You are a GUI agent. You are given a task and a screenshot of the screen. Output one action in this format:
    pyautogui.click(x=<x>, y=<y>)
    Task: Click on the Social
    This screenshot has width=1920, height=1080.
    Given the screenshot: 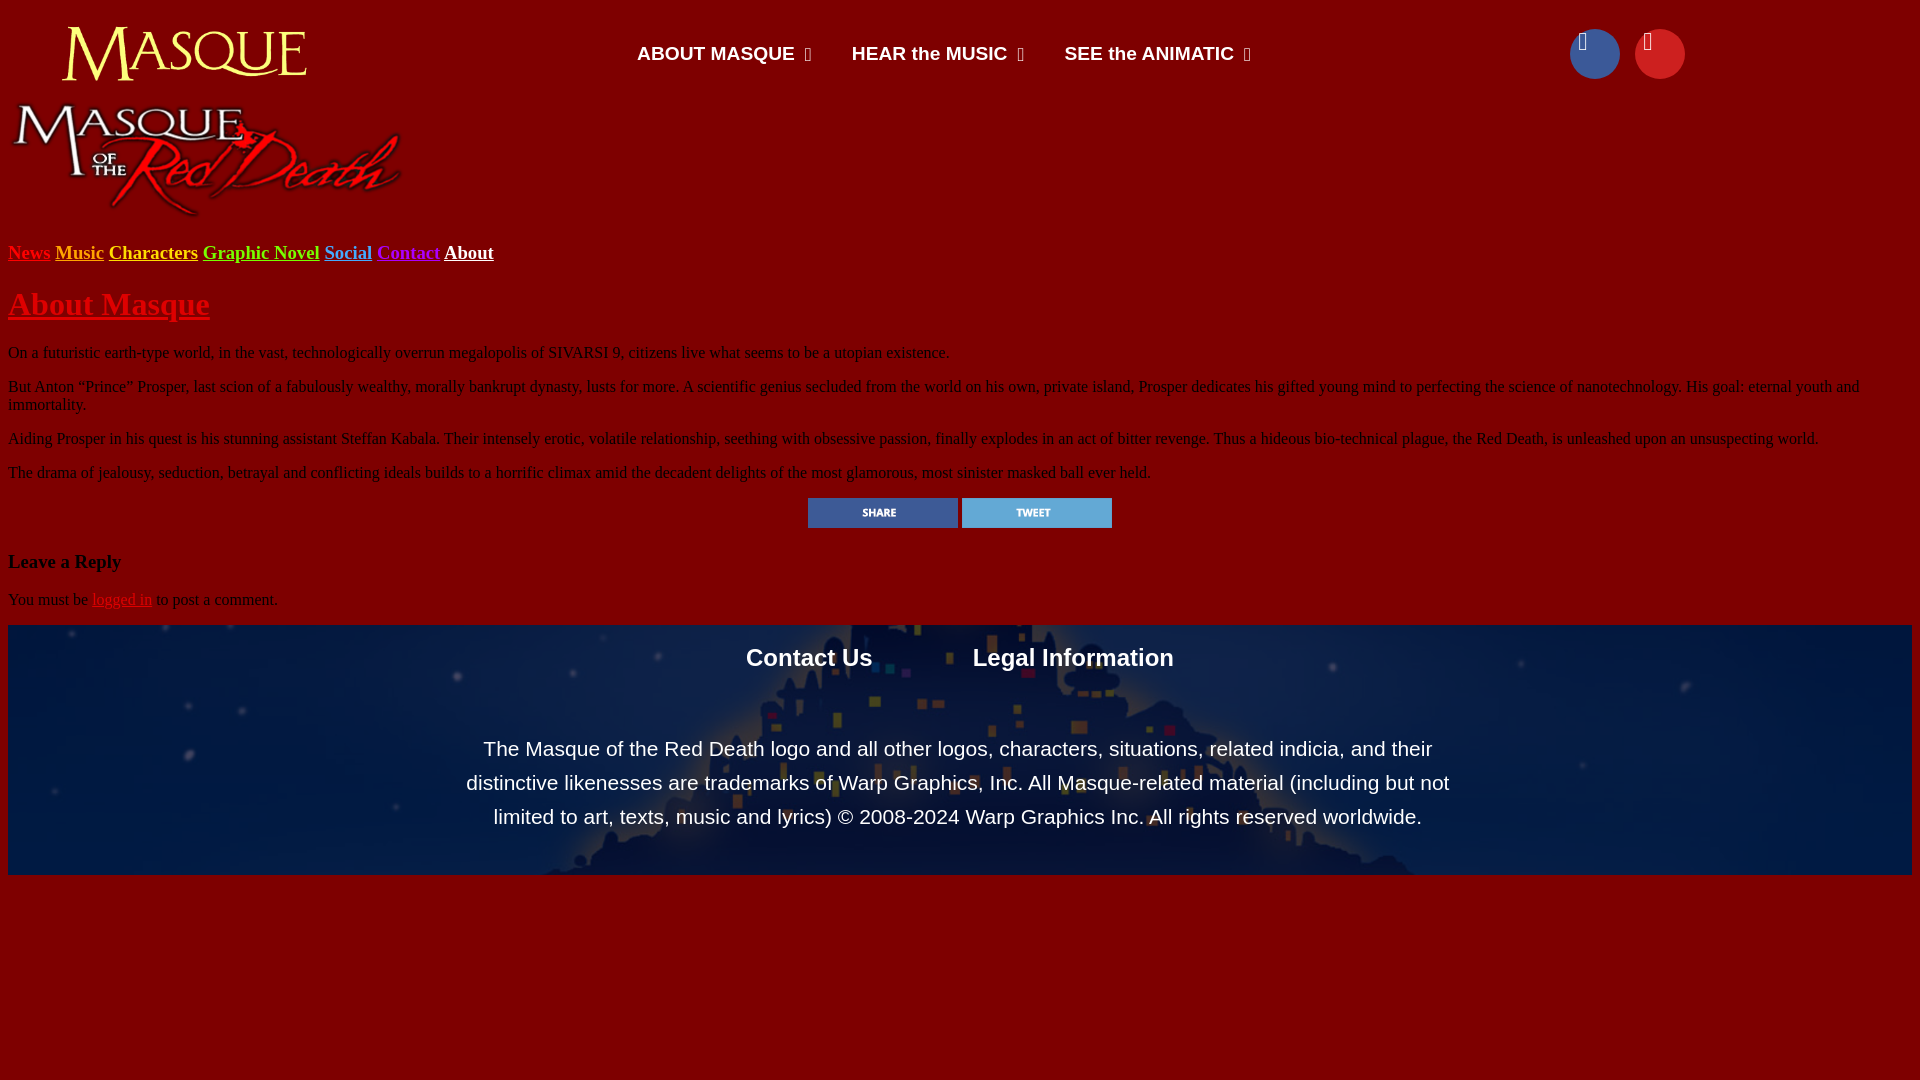 What is the action you would take?
    pyautogui.click(x=348, y=252)
    